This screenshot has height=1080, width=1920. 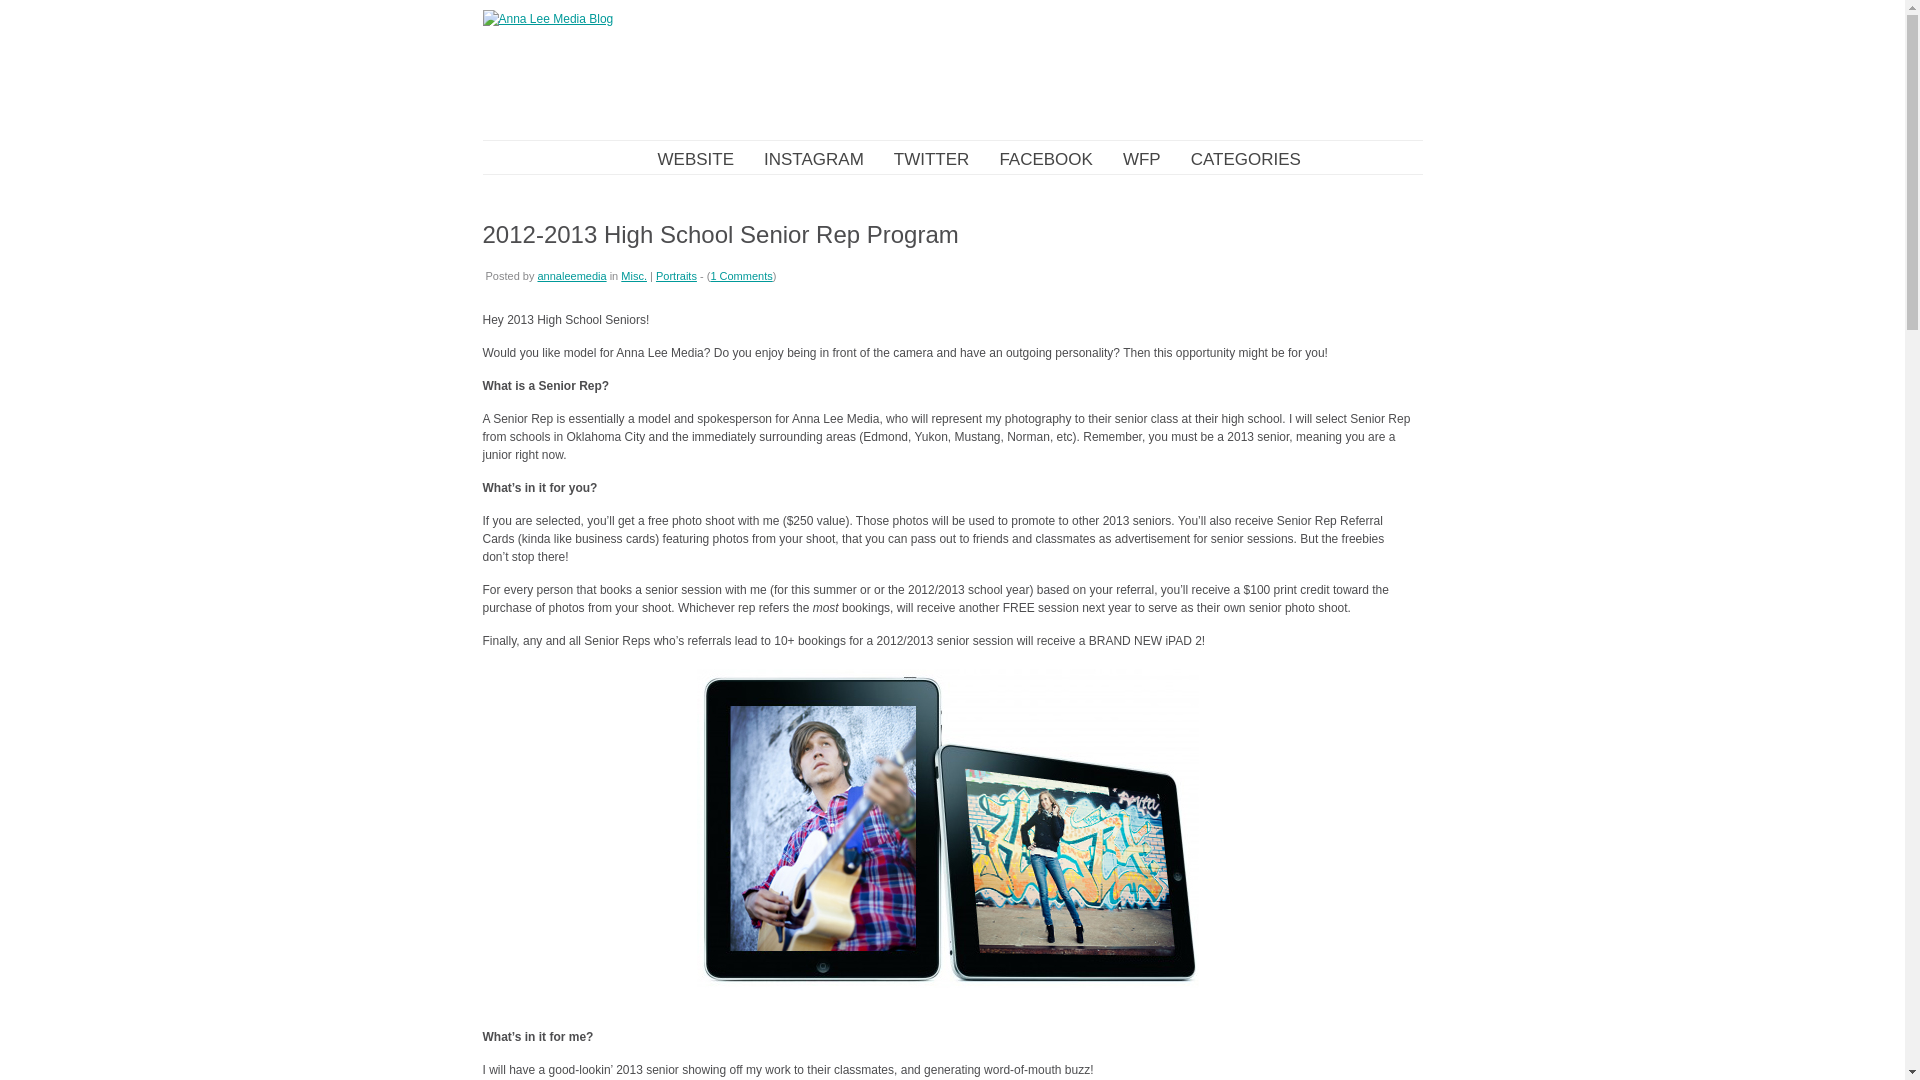 What do you see at coordinates (720, 234) in the screenshot?
I see `2012-2013 High School Senior Rep Program` at bounding box center [720, 234].